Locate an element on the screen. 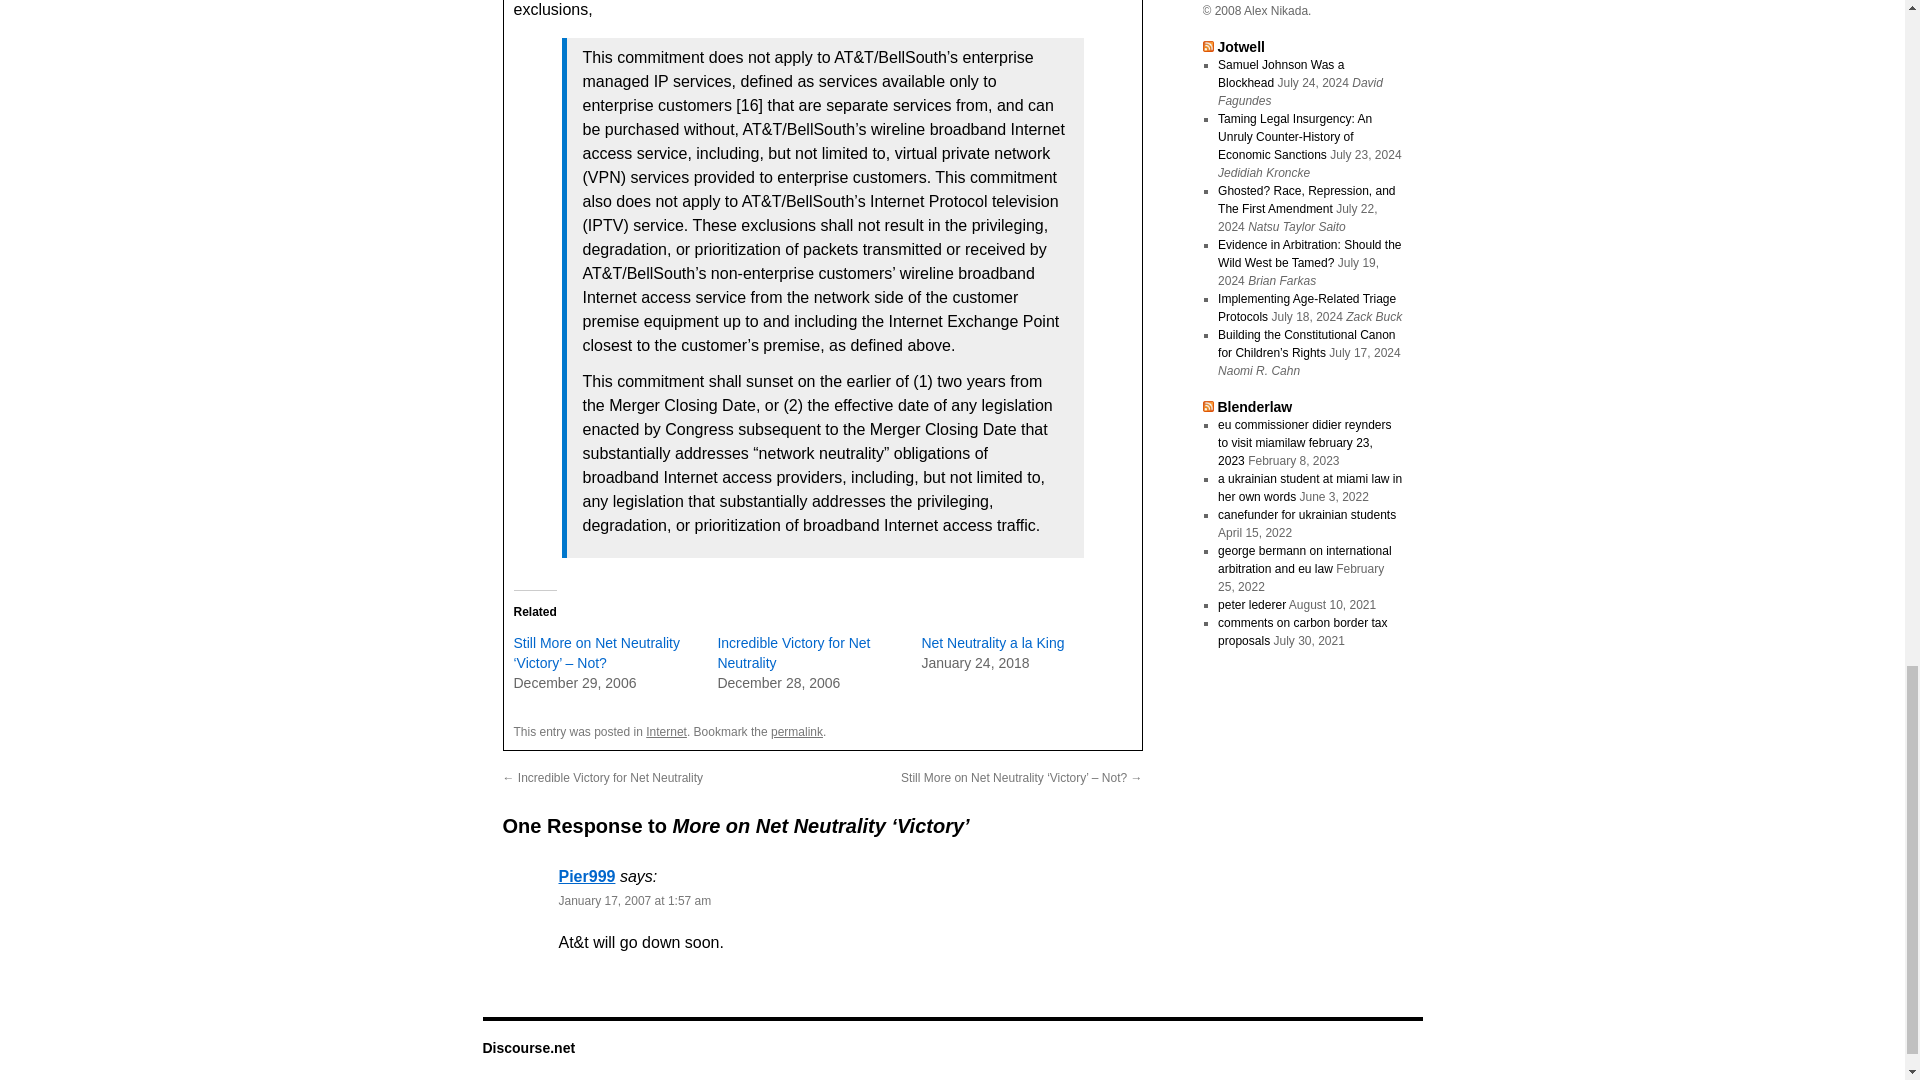 The height and width of the screenshot is (1080, 1920). permalink is located at coordinates (797, 731).